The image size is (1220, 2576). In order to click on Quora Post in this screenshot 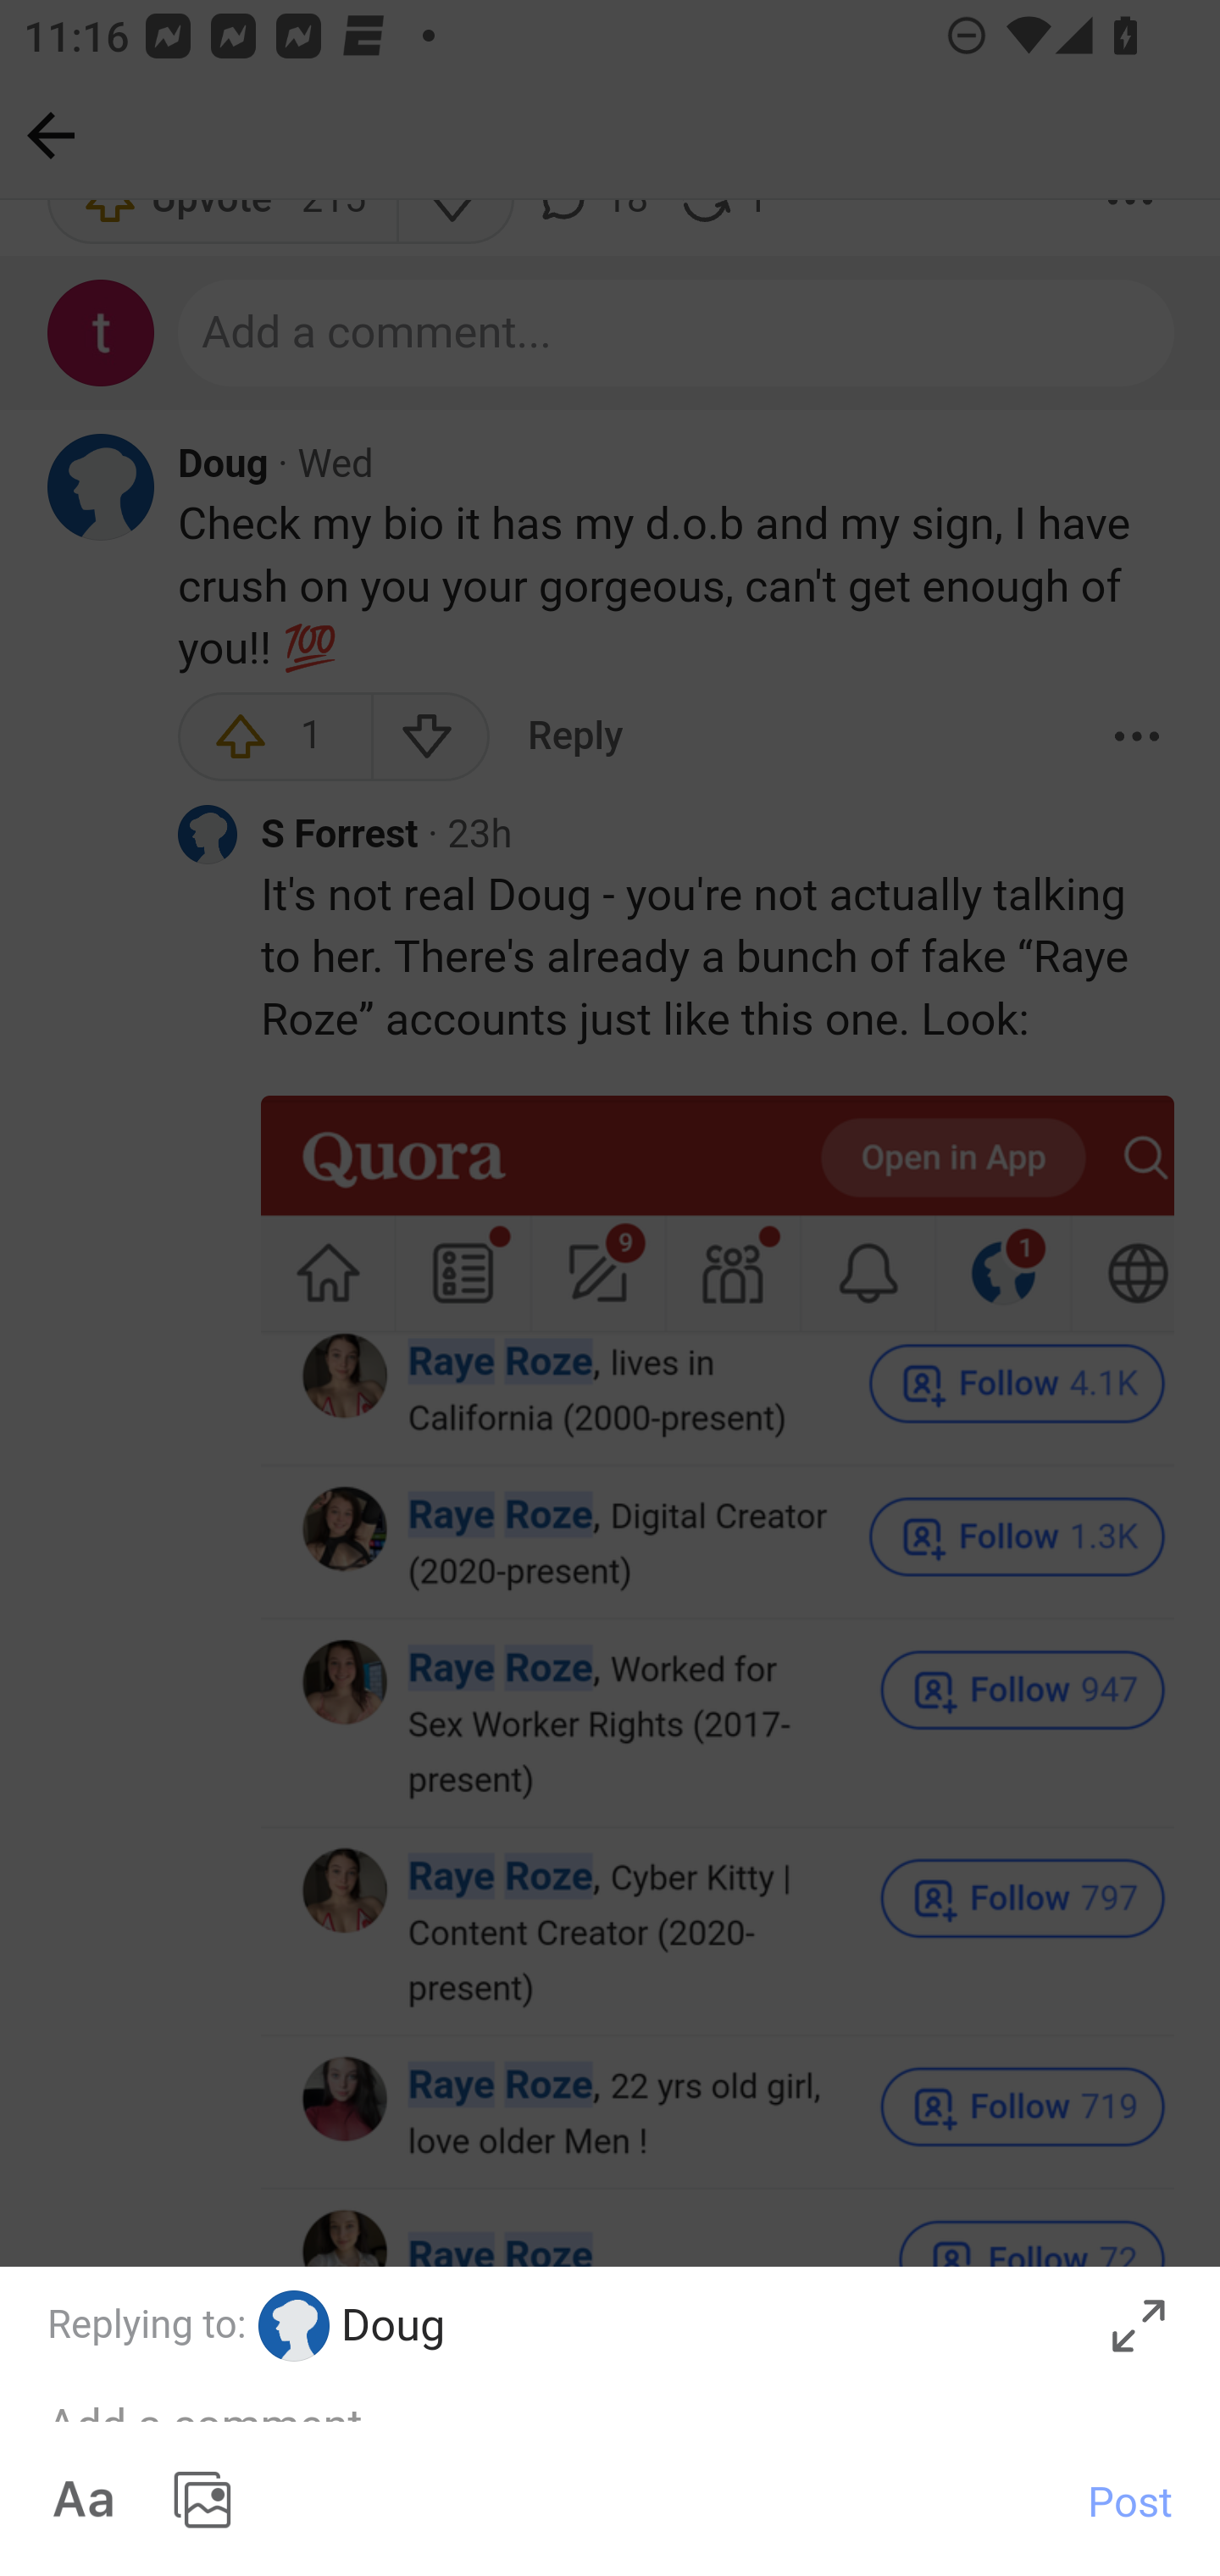, I will do `click(610, 2422)`.